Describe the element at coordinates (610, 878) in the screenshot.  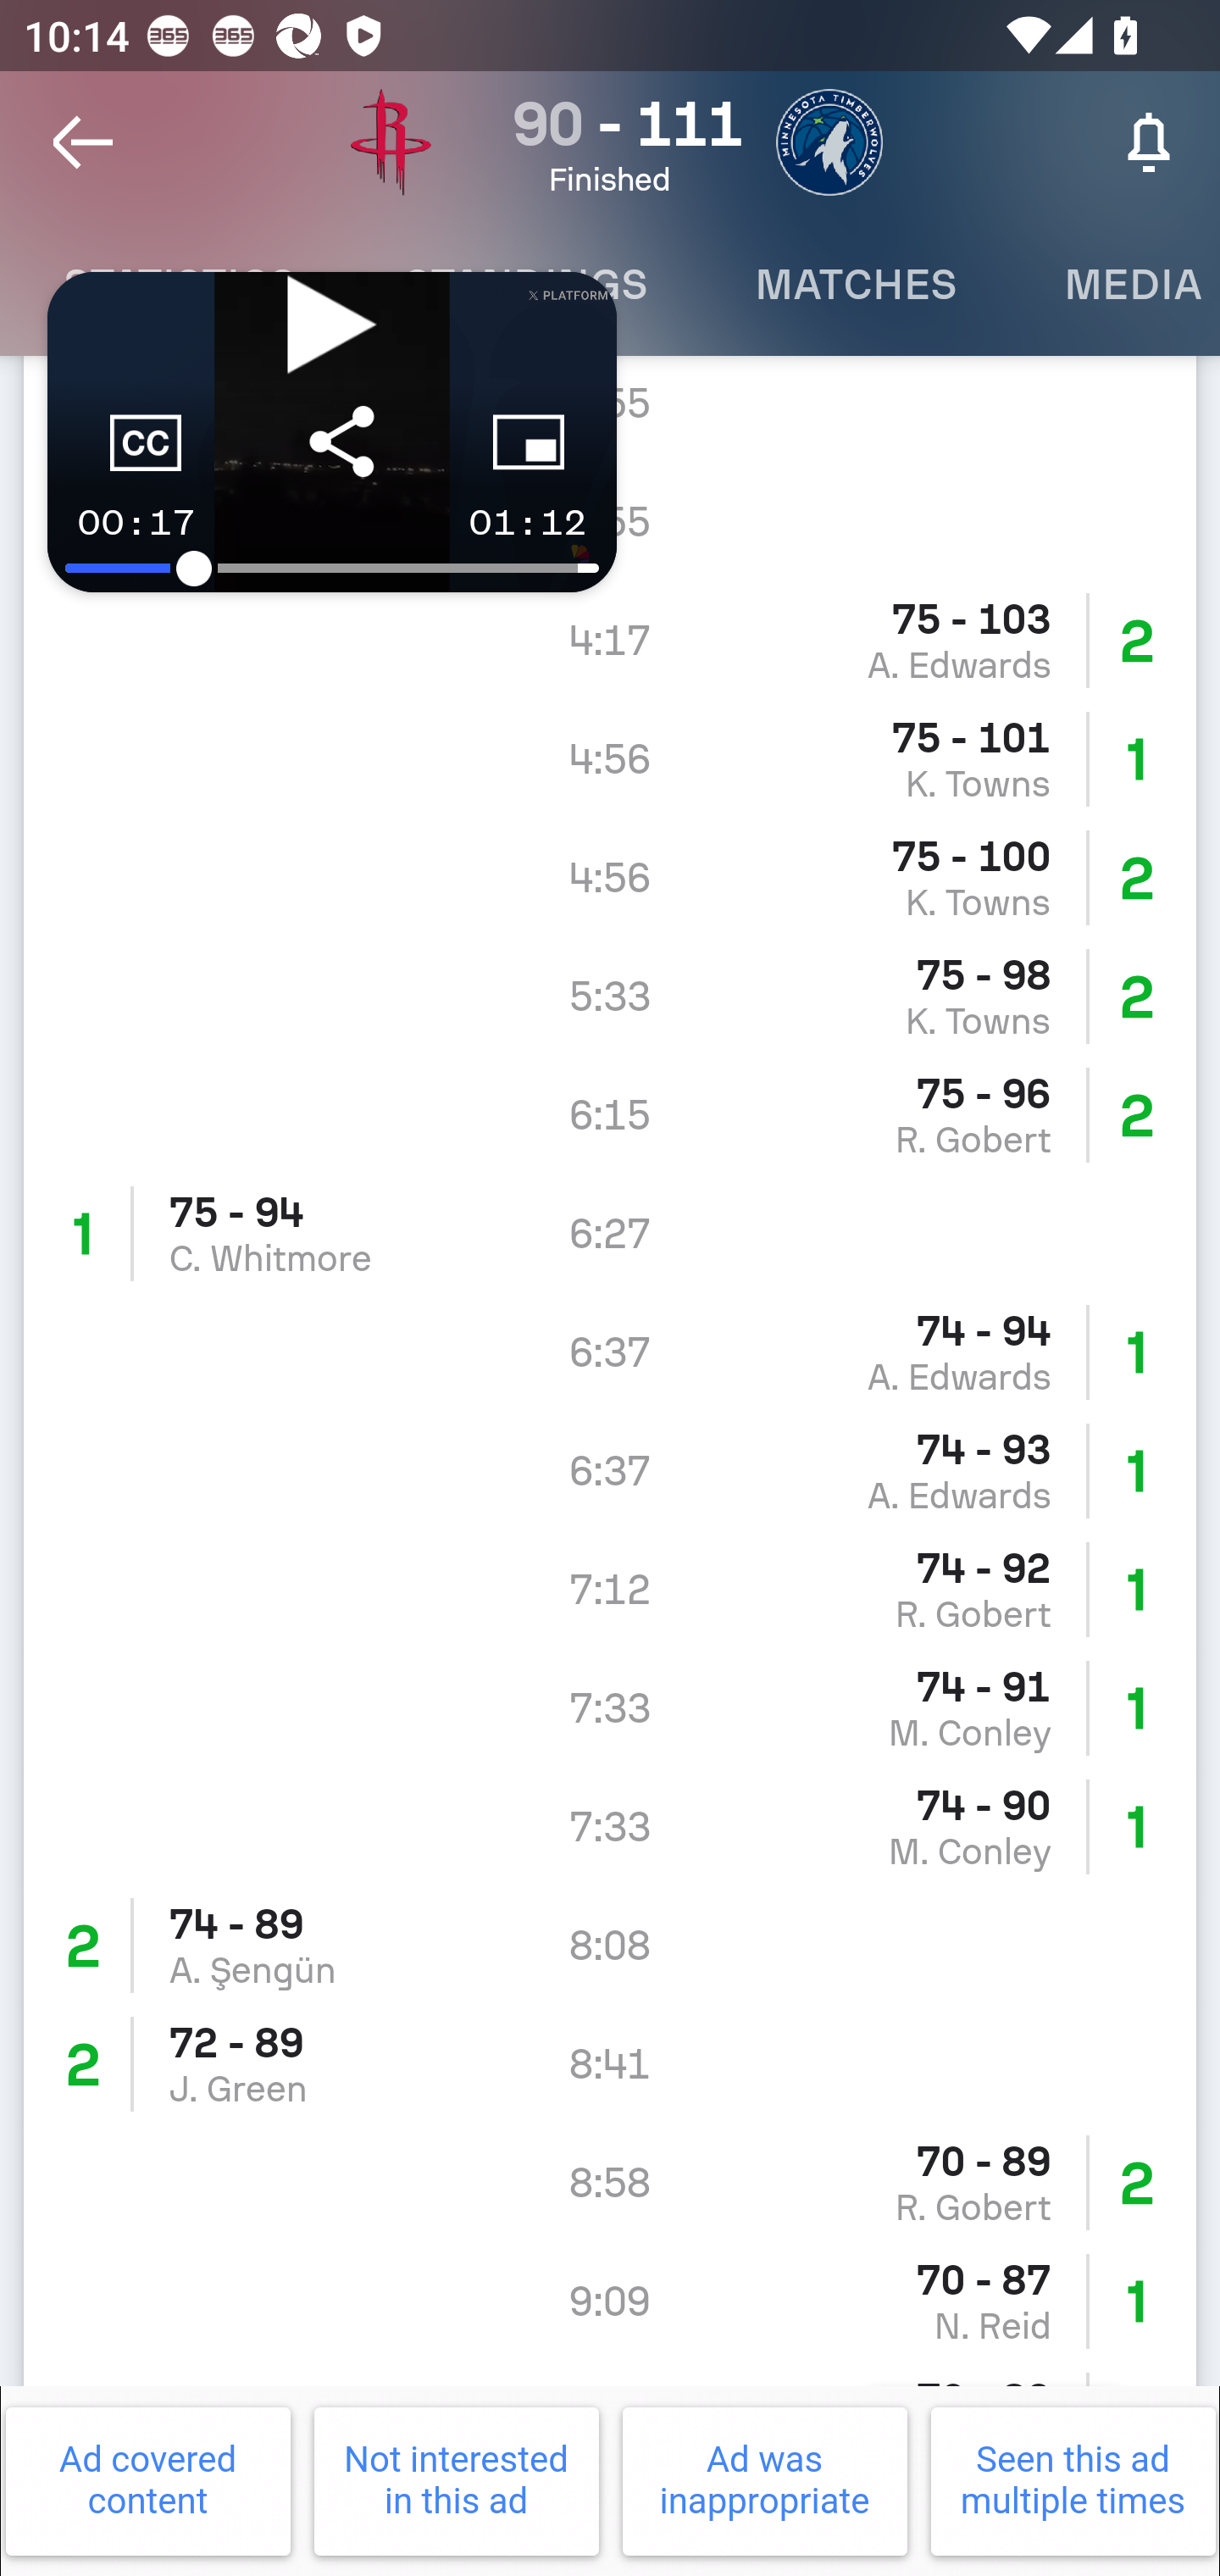
I see `100  -  75 K. Towns 4:56` at that location.